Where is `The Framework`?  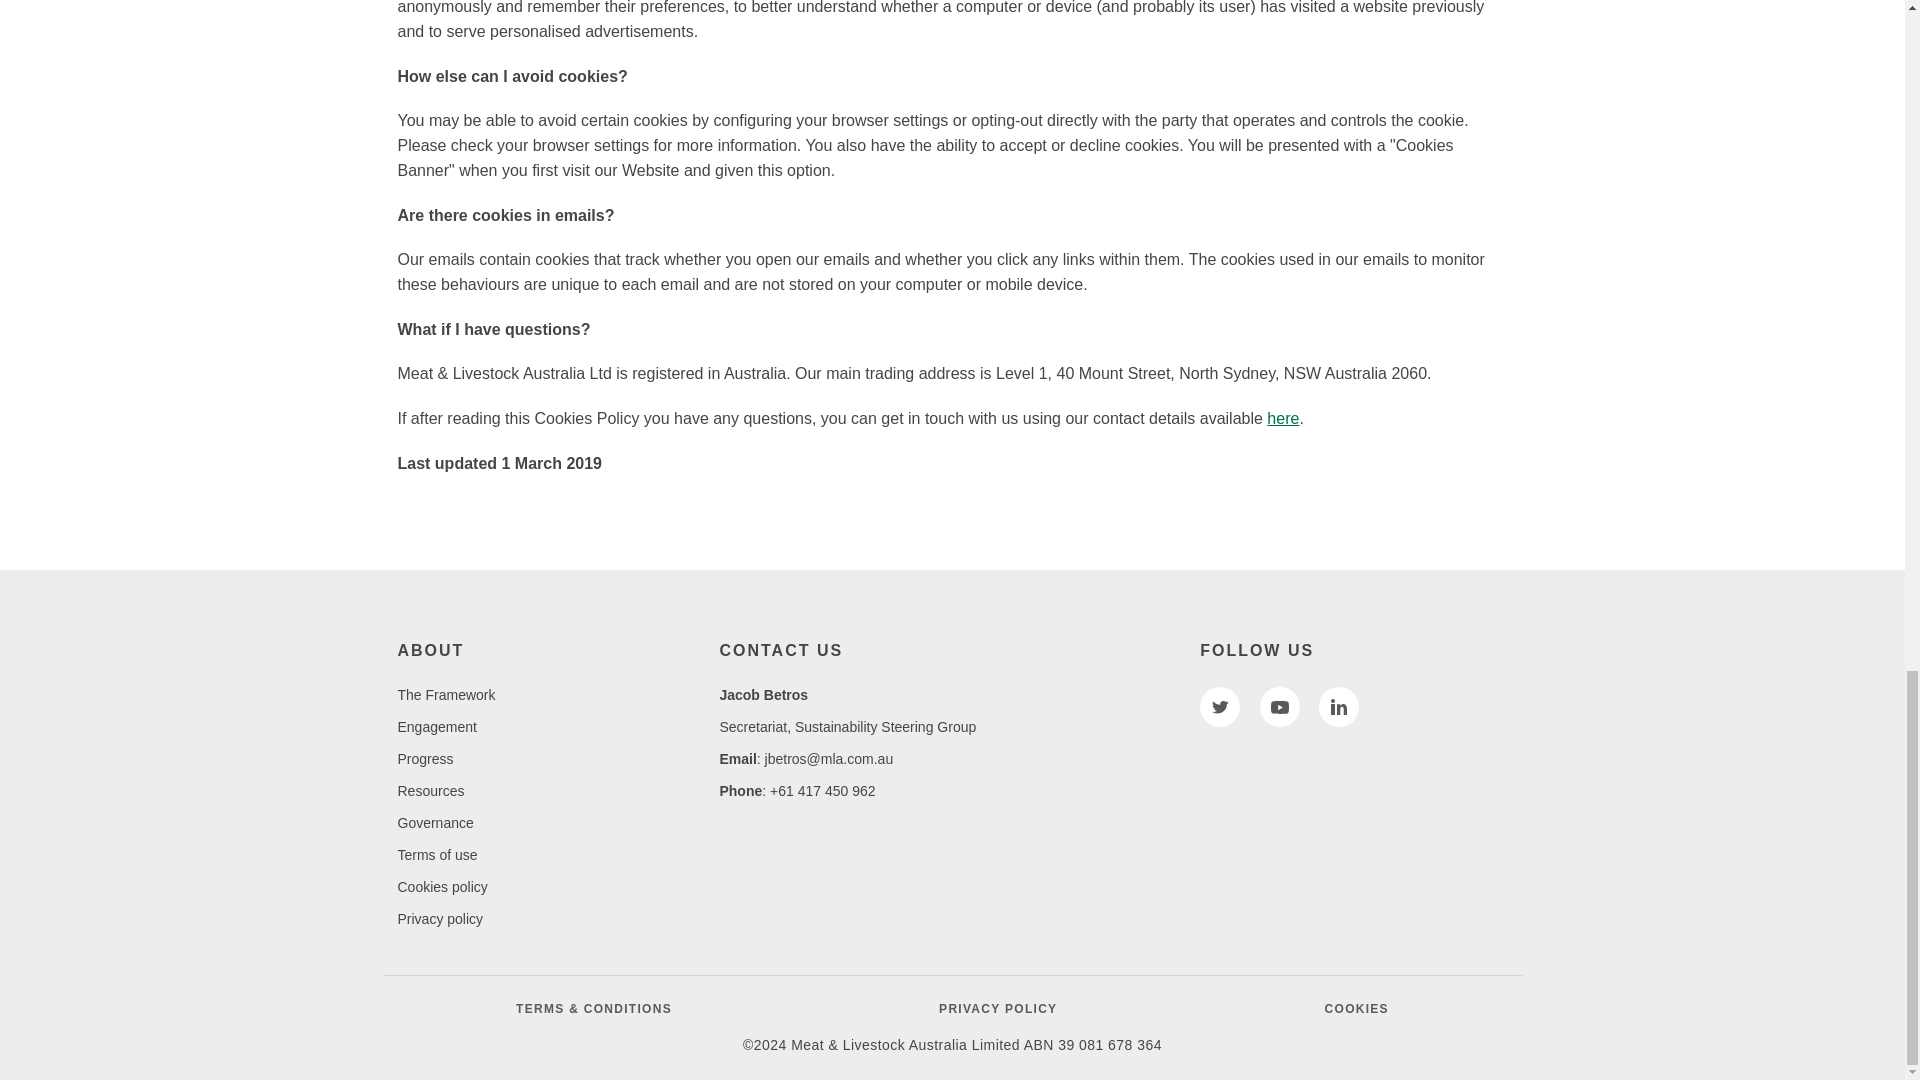 The Framework is located at coordinates (446, 694).